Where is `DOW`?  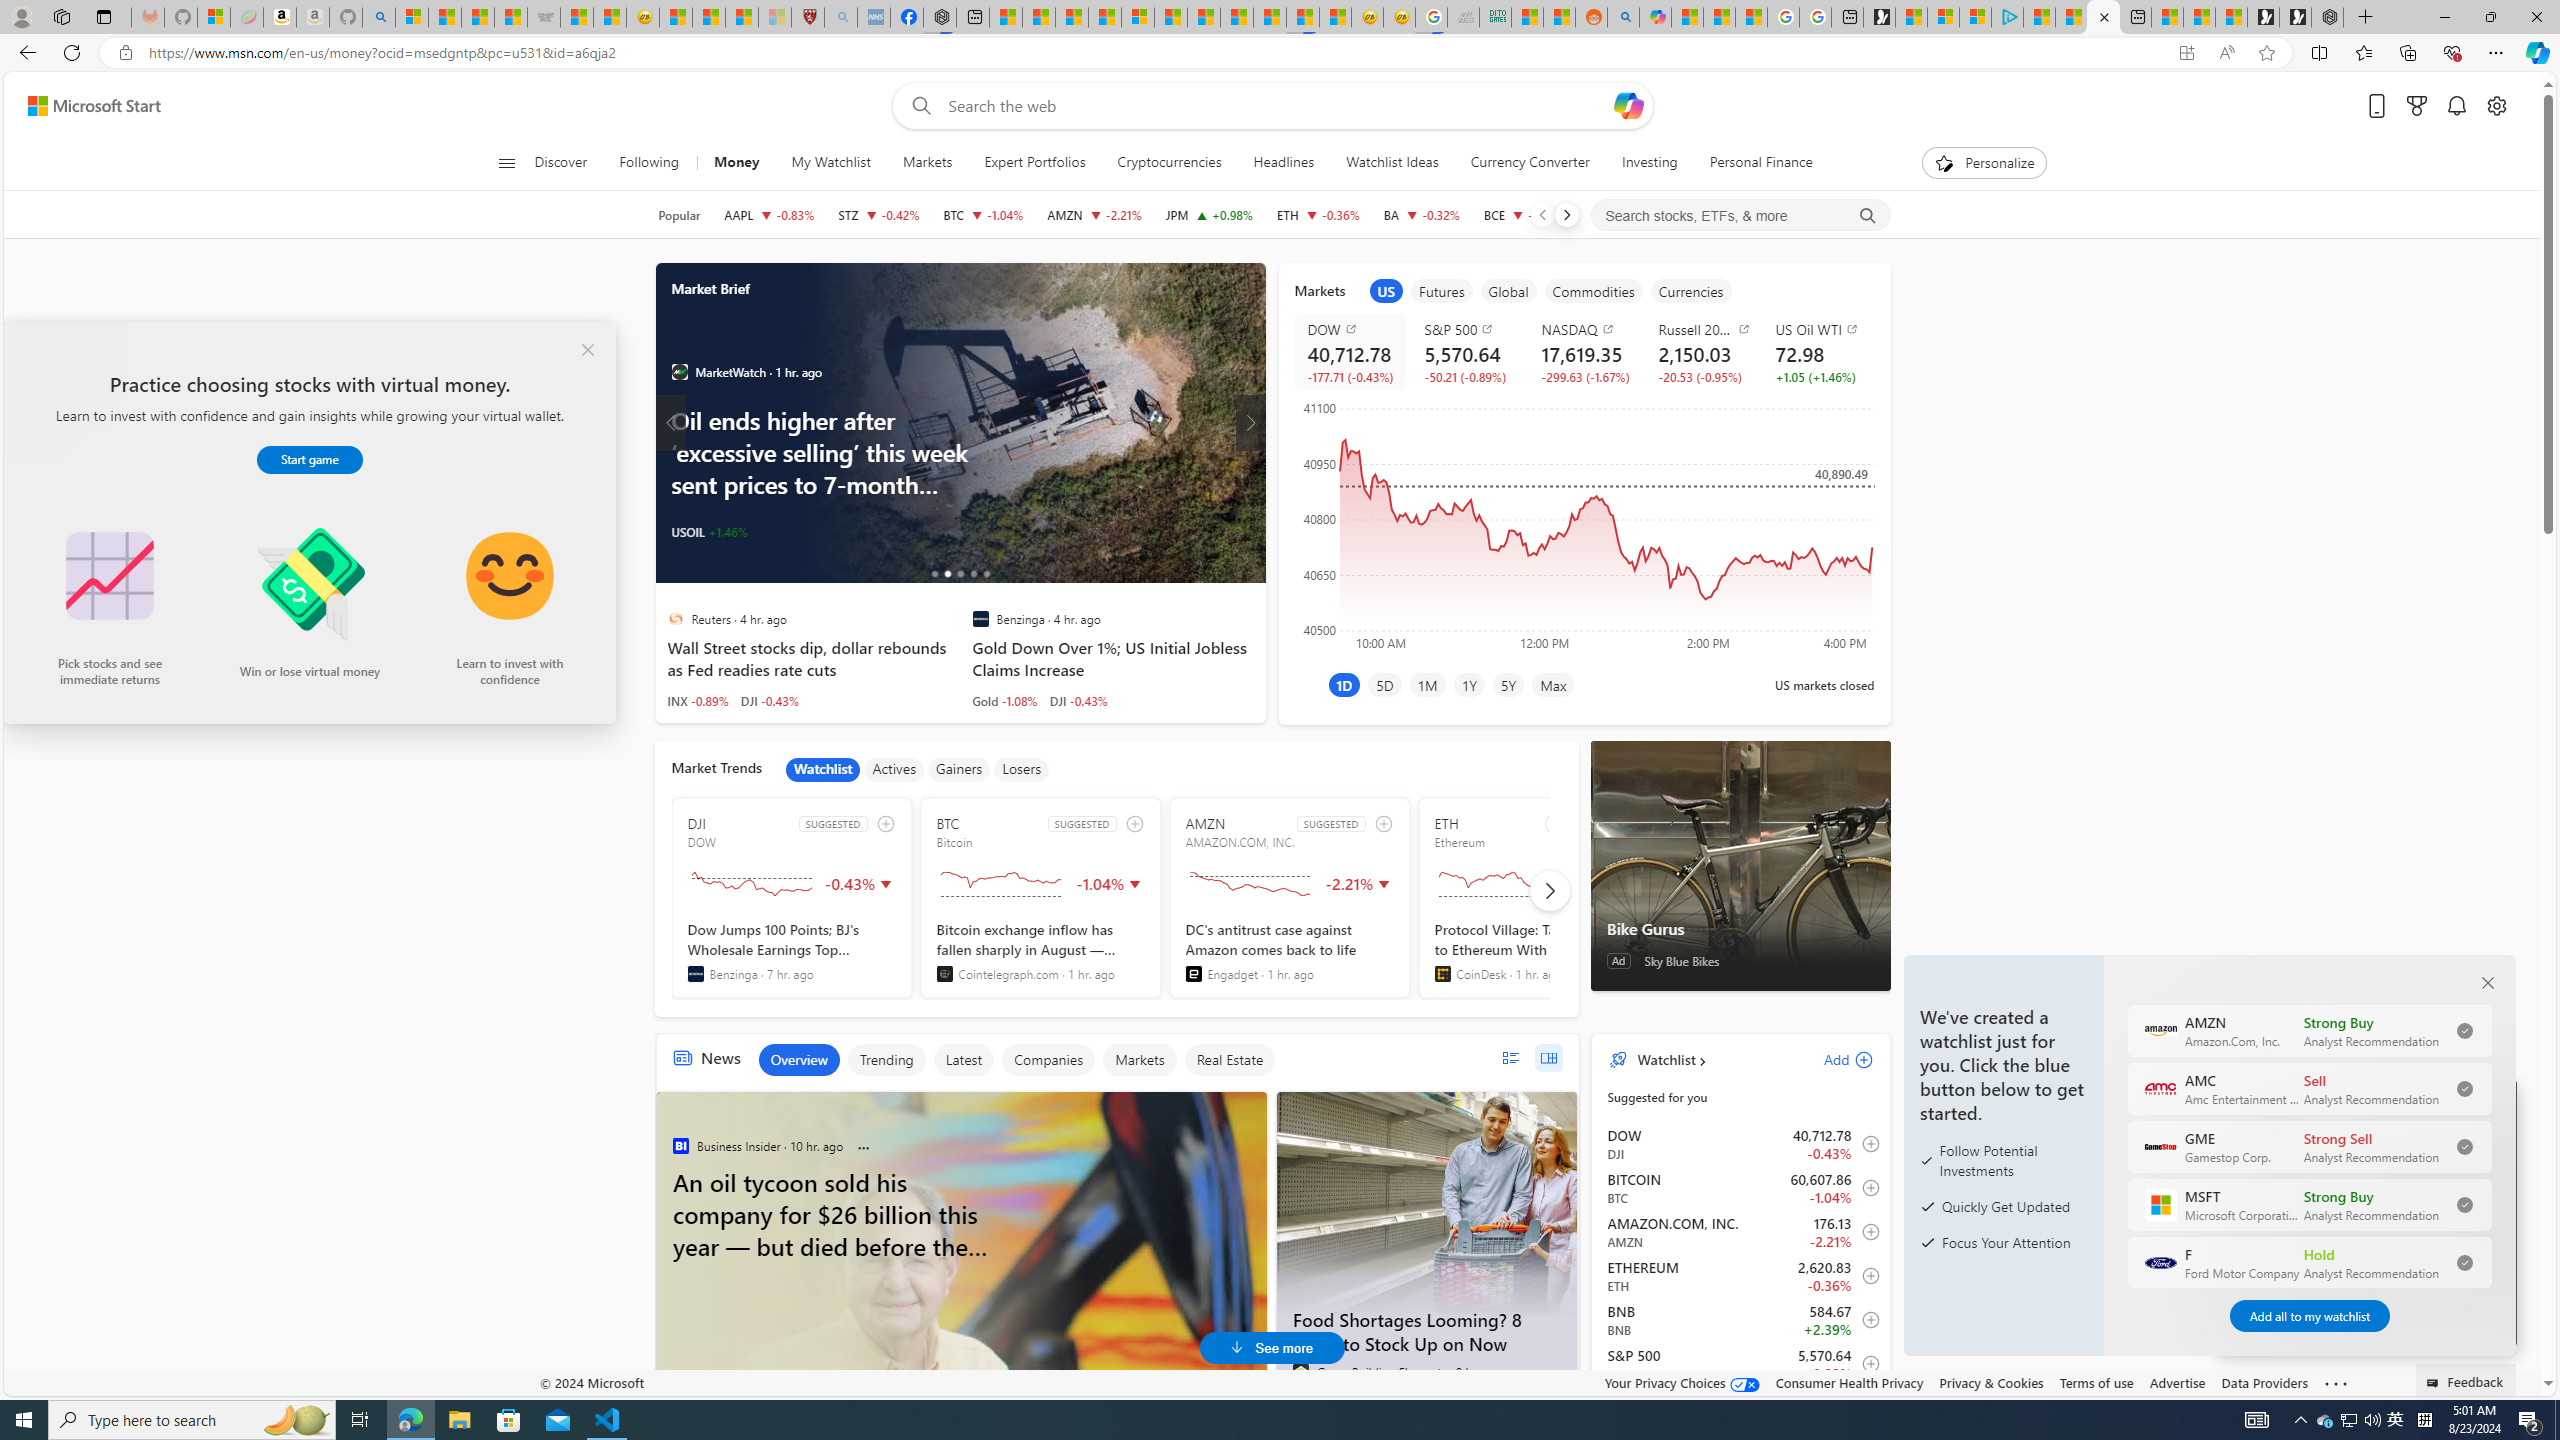
DOW is located at coordinates (1354, 329).